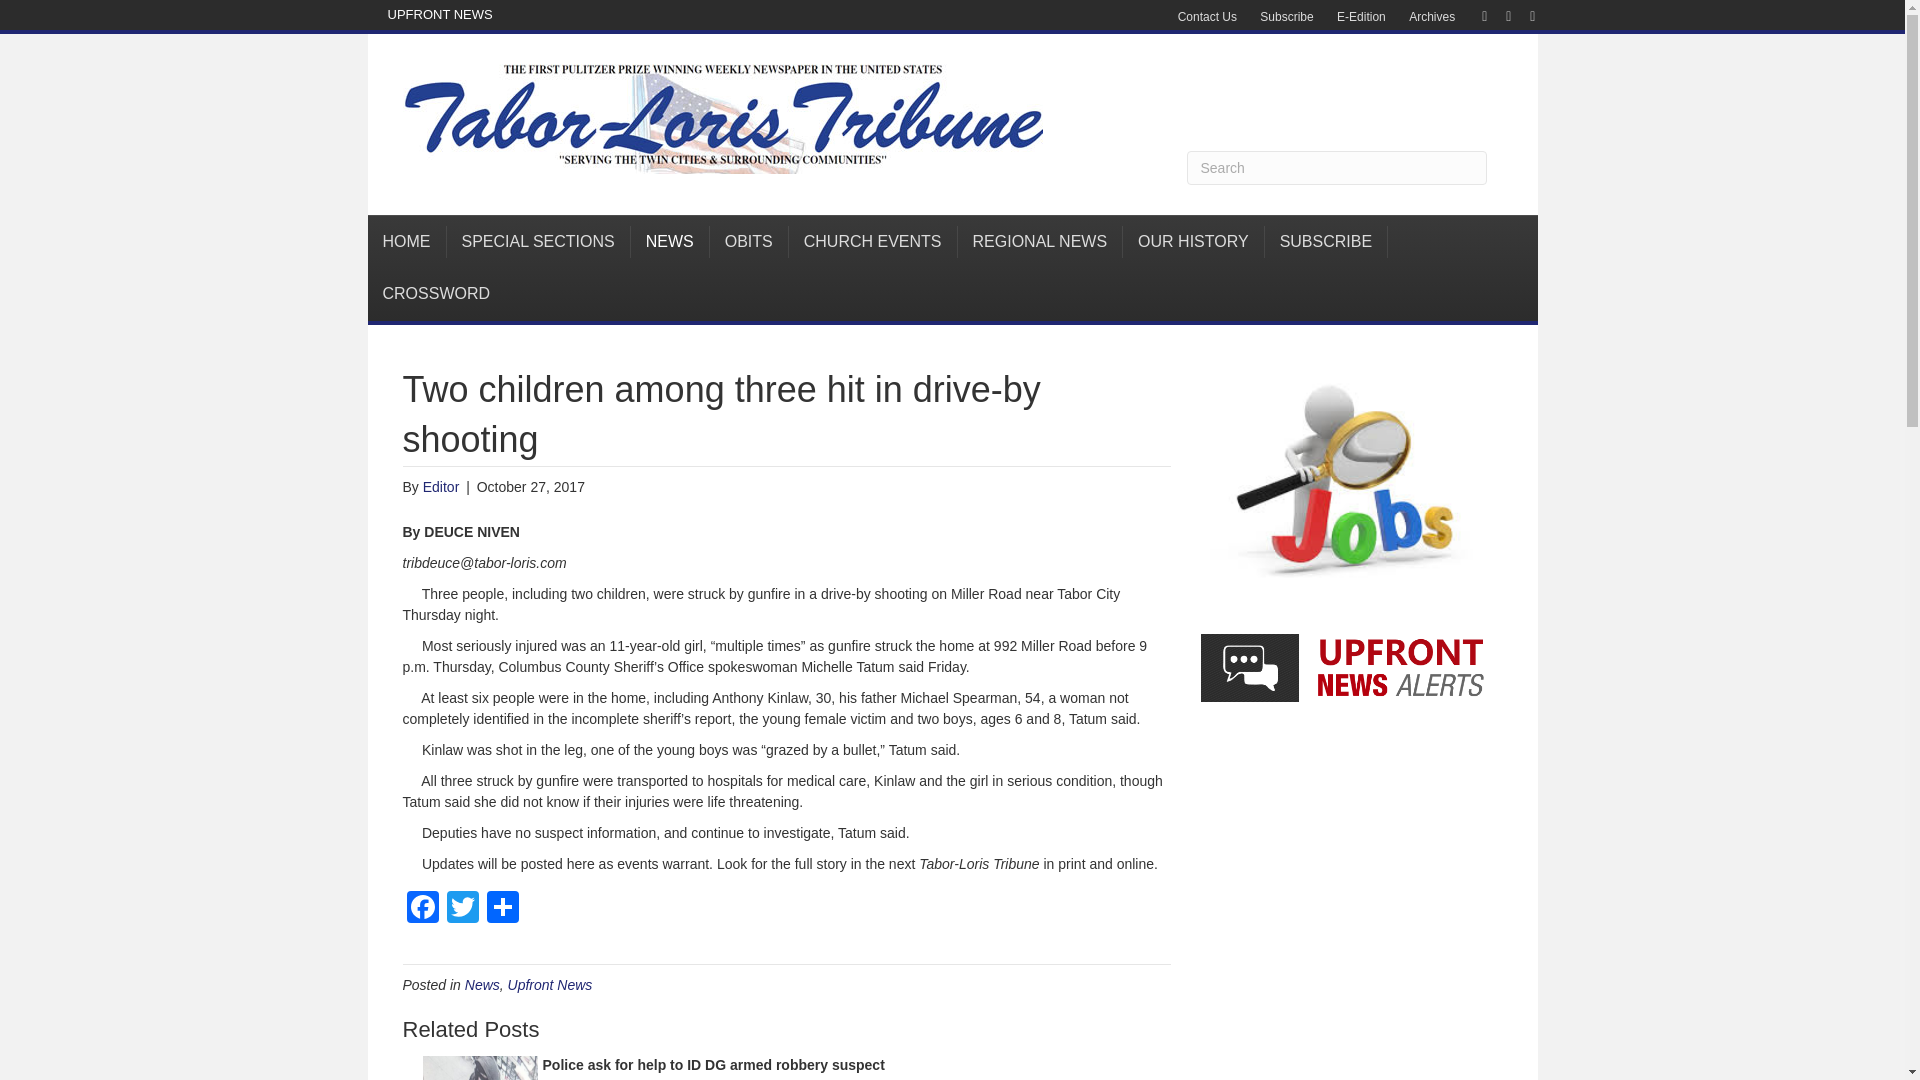 The height and width of the screenshot is (1080, 1920). What do you see at coordinates (1040, 242) in the screenshot?
I see `REGIONAL NEWS` at bounding box center [1040, 242].